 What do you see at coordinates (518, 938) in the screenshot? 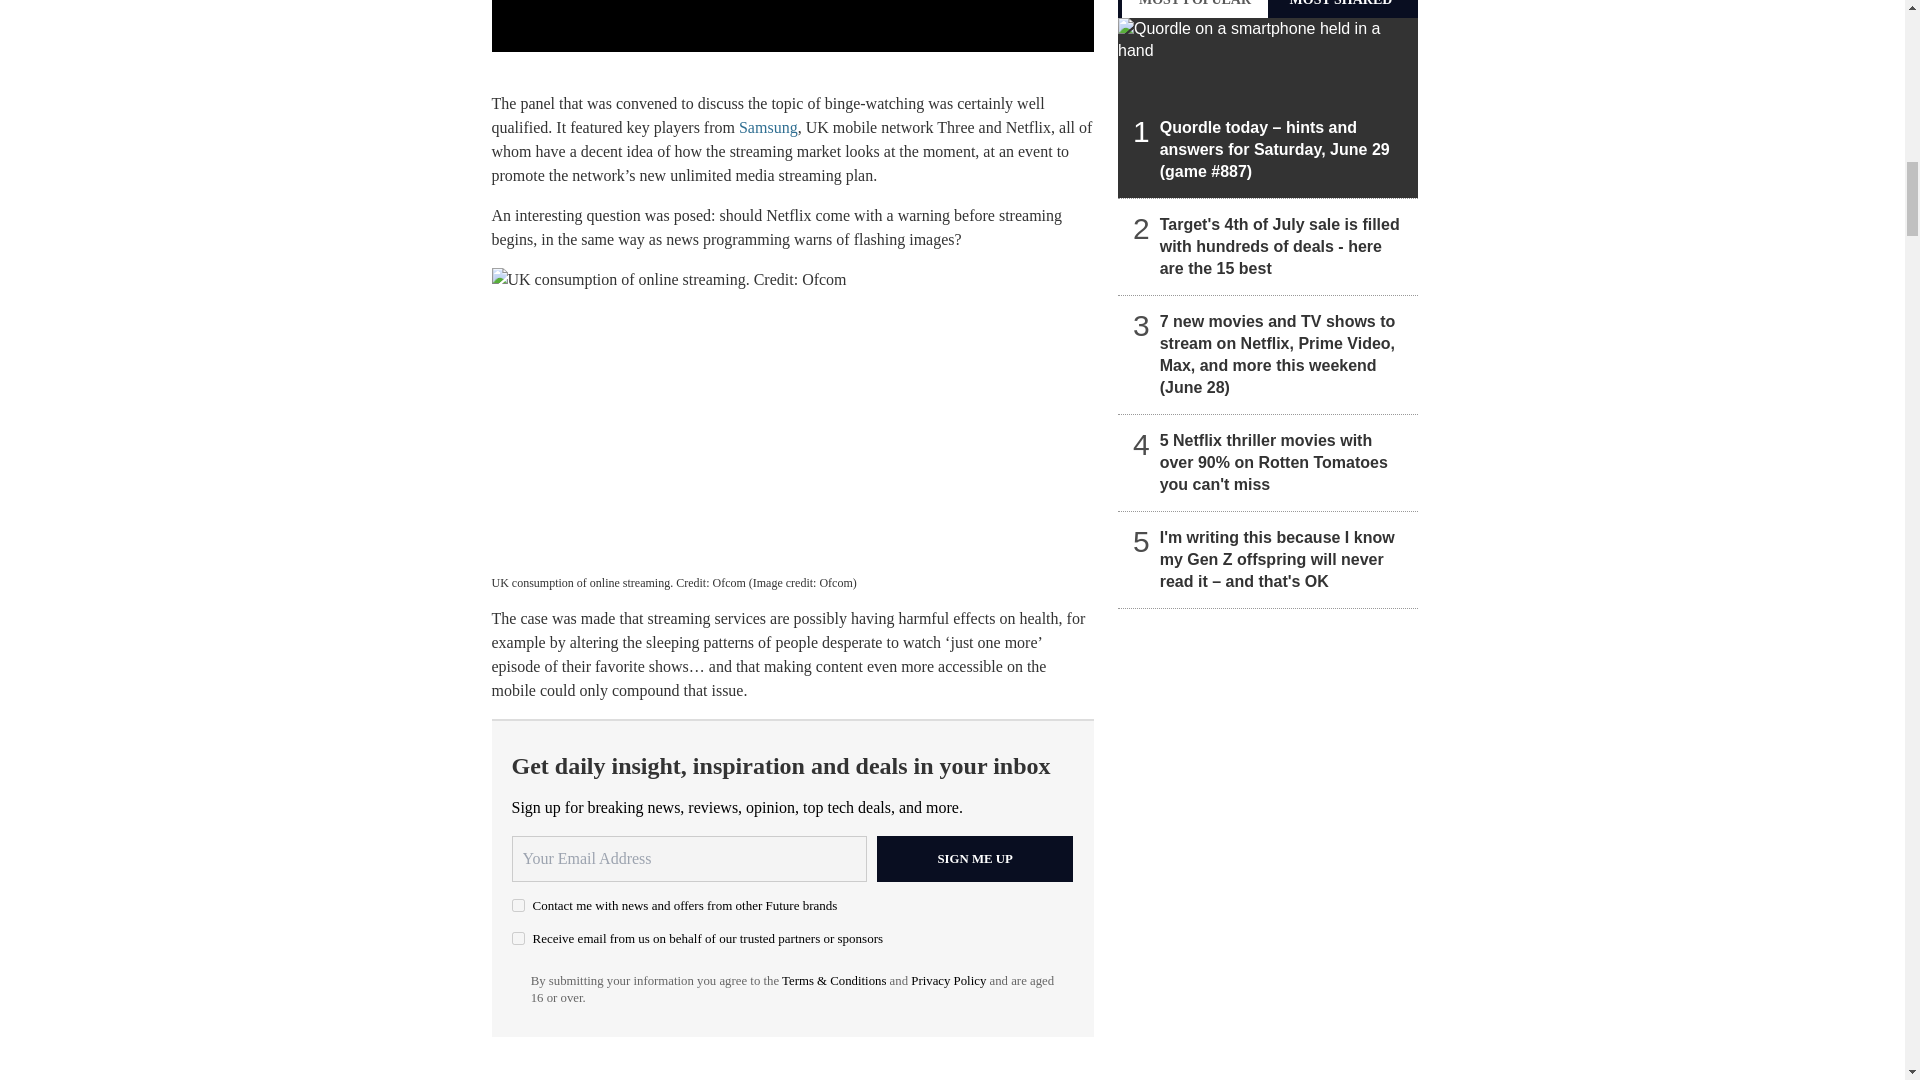
I see `on` at bounding box center [518, 938].